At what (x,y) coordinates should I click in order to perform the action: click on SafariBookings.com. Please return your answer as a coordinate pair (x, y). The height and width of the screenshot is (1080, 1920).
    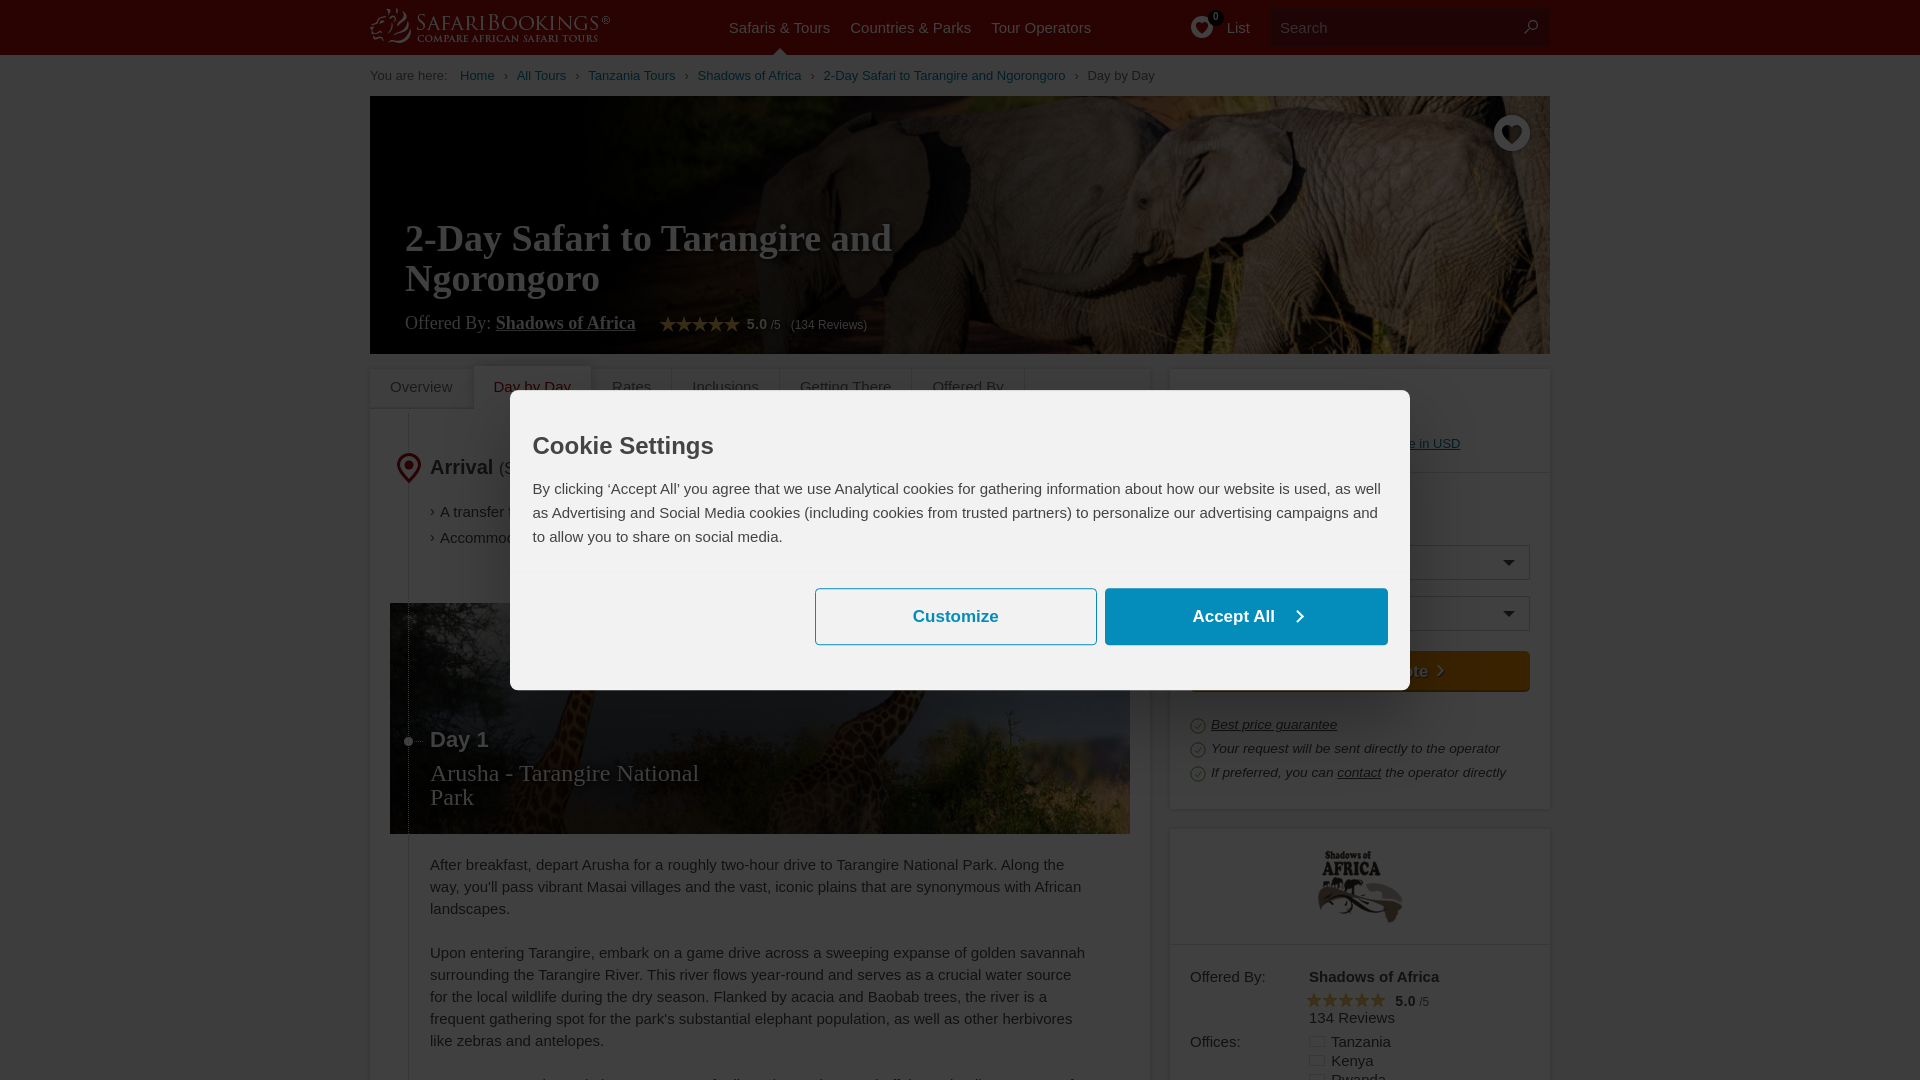
    Looking at the image, I should click on (510, 25).